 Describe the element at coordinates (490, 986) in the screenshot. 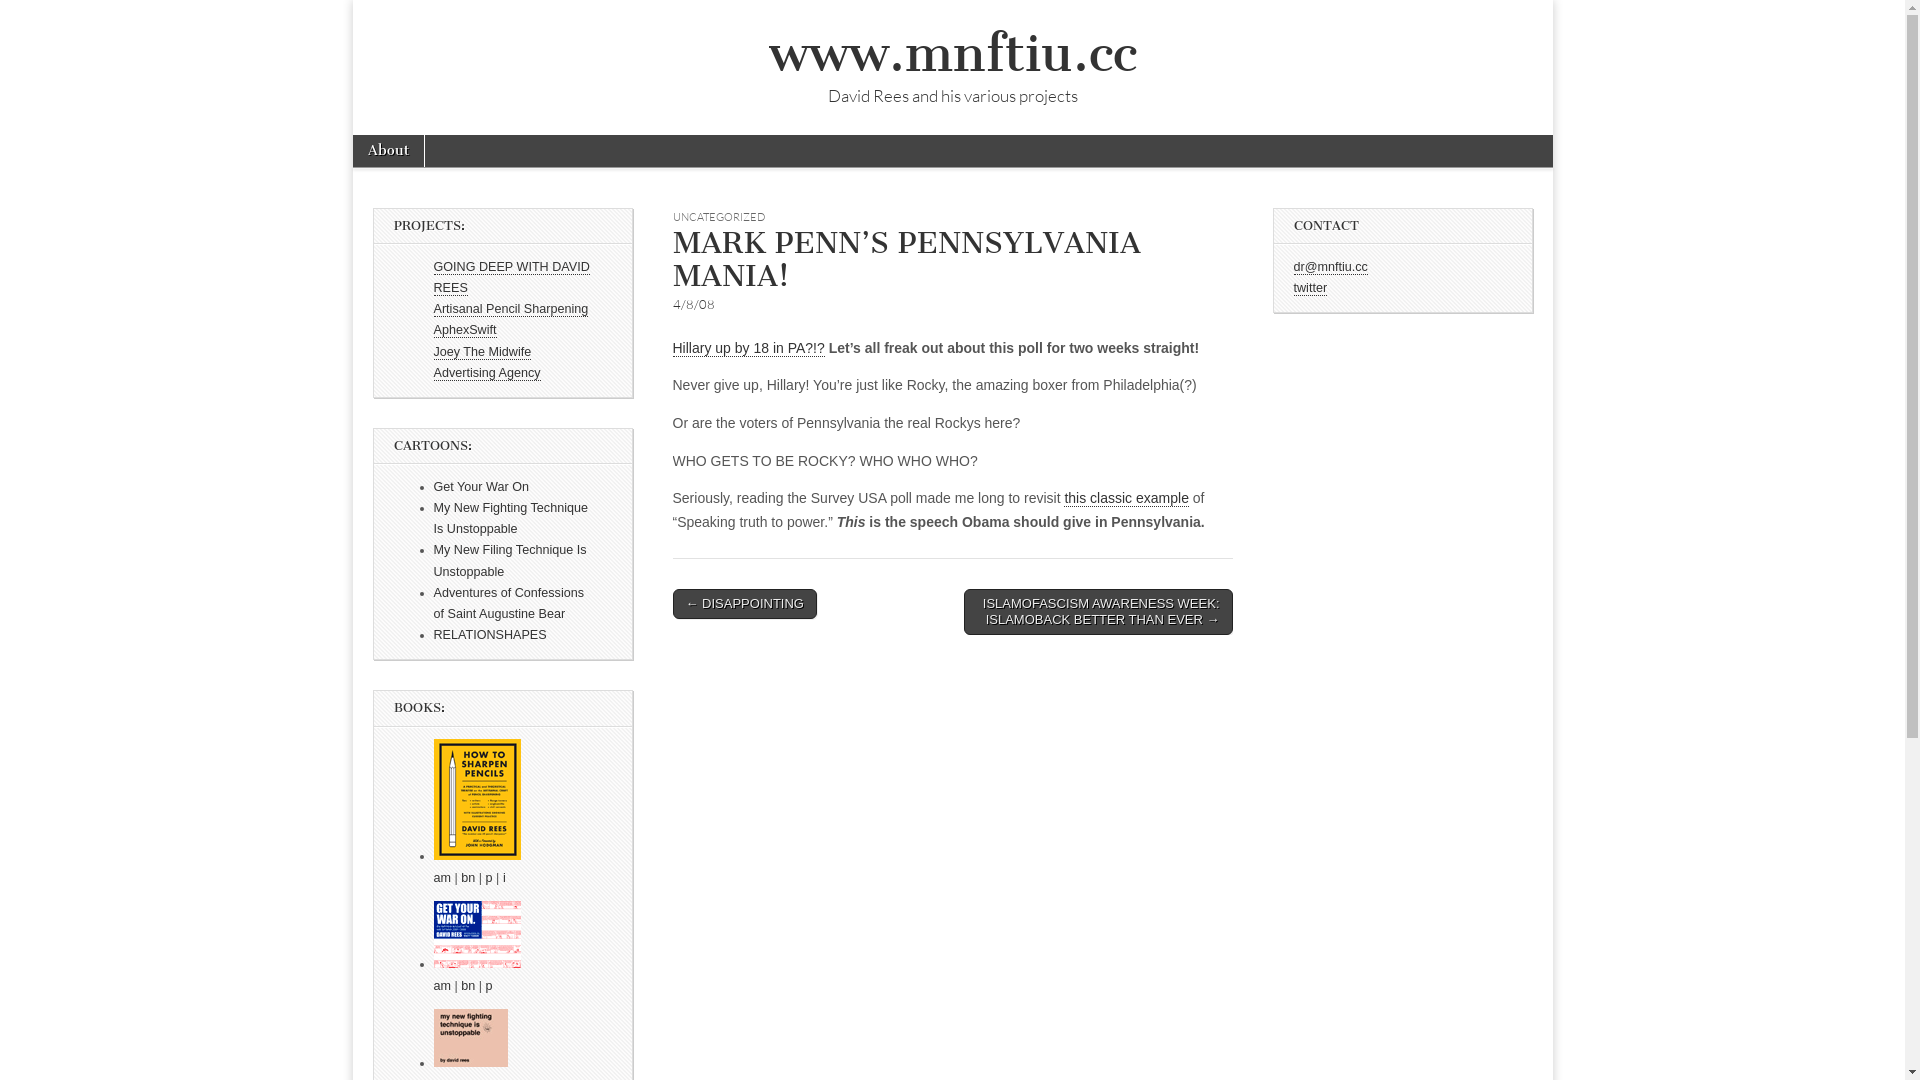

I see `p` at that location.